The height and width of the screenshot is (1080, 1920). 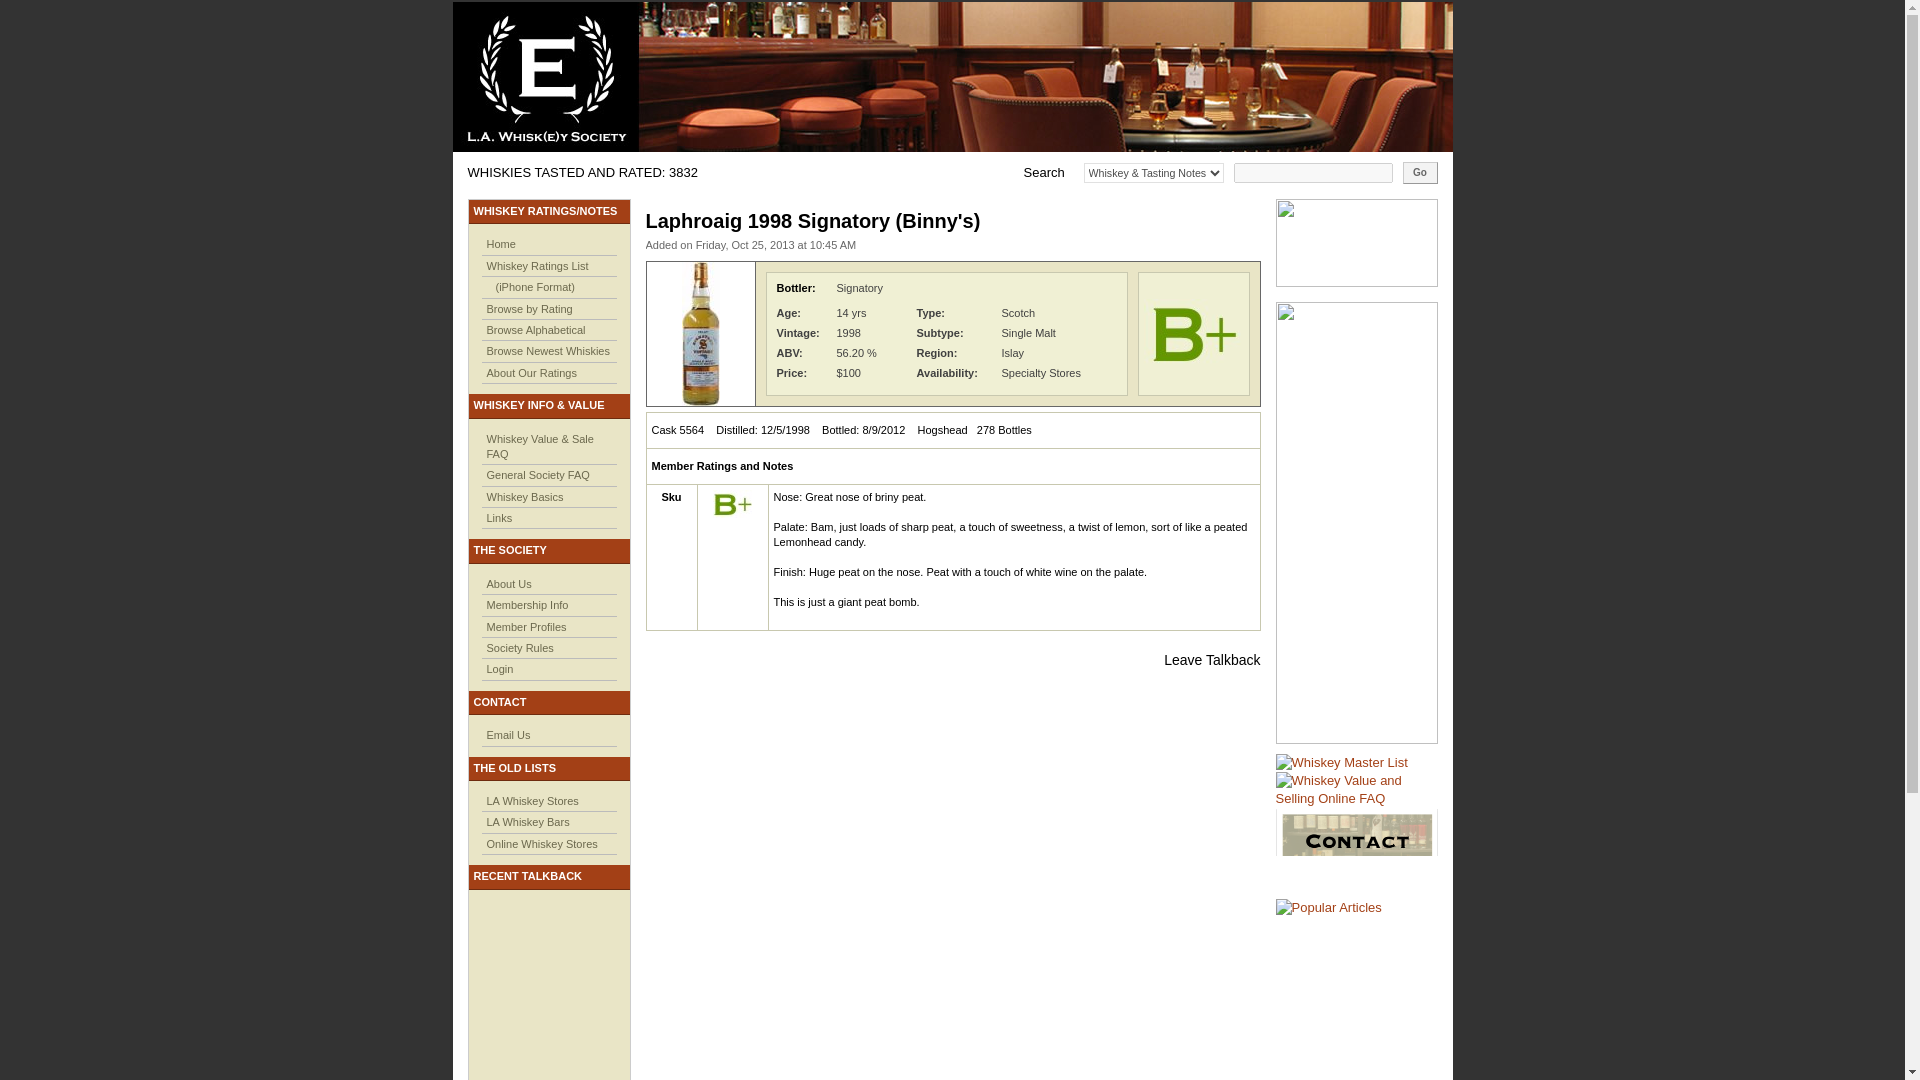 I want to click on Whiskey Basics, so click(x=524, y=497).